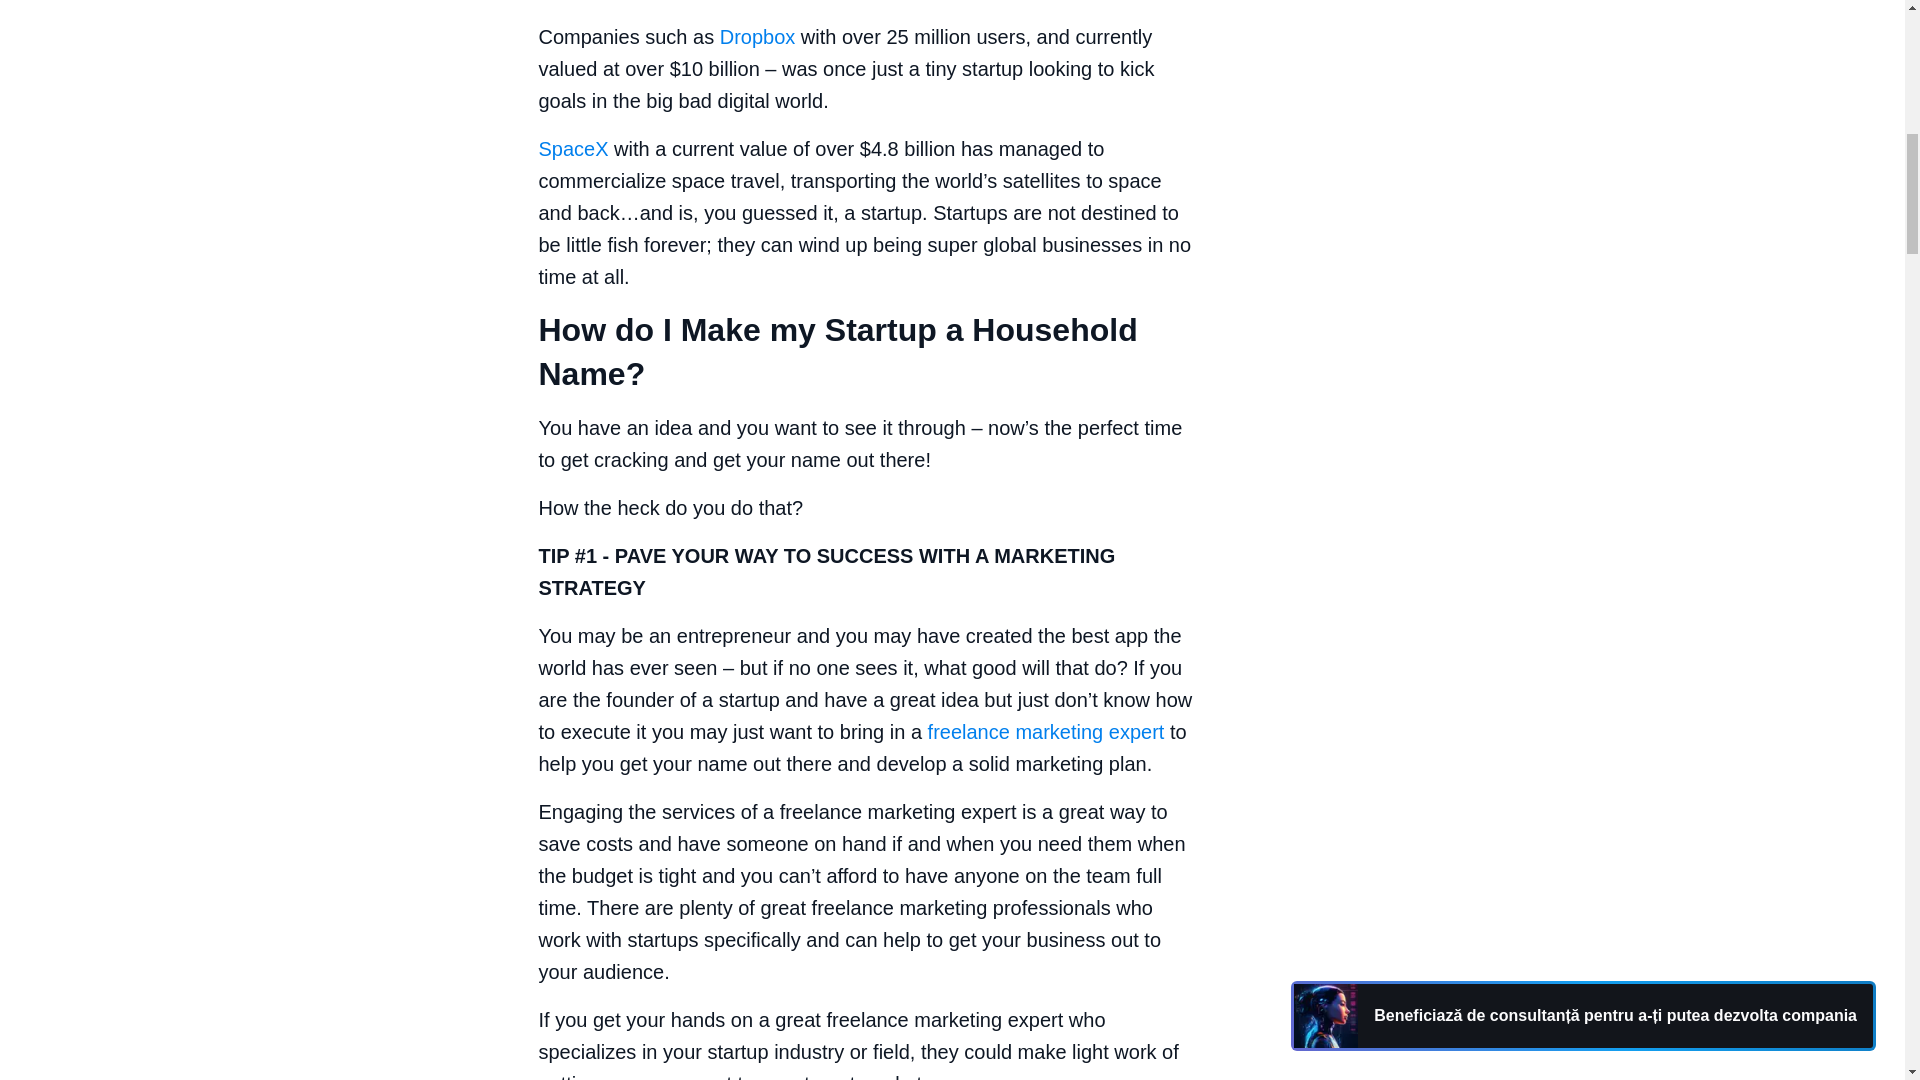  What do you see at coordinates (1046, 732) in the screenshot?
I see `freelance marketing expert` at bounding box center [1046, 732].